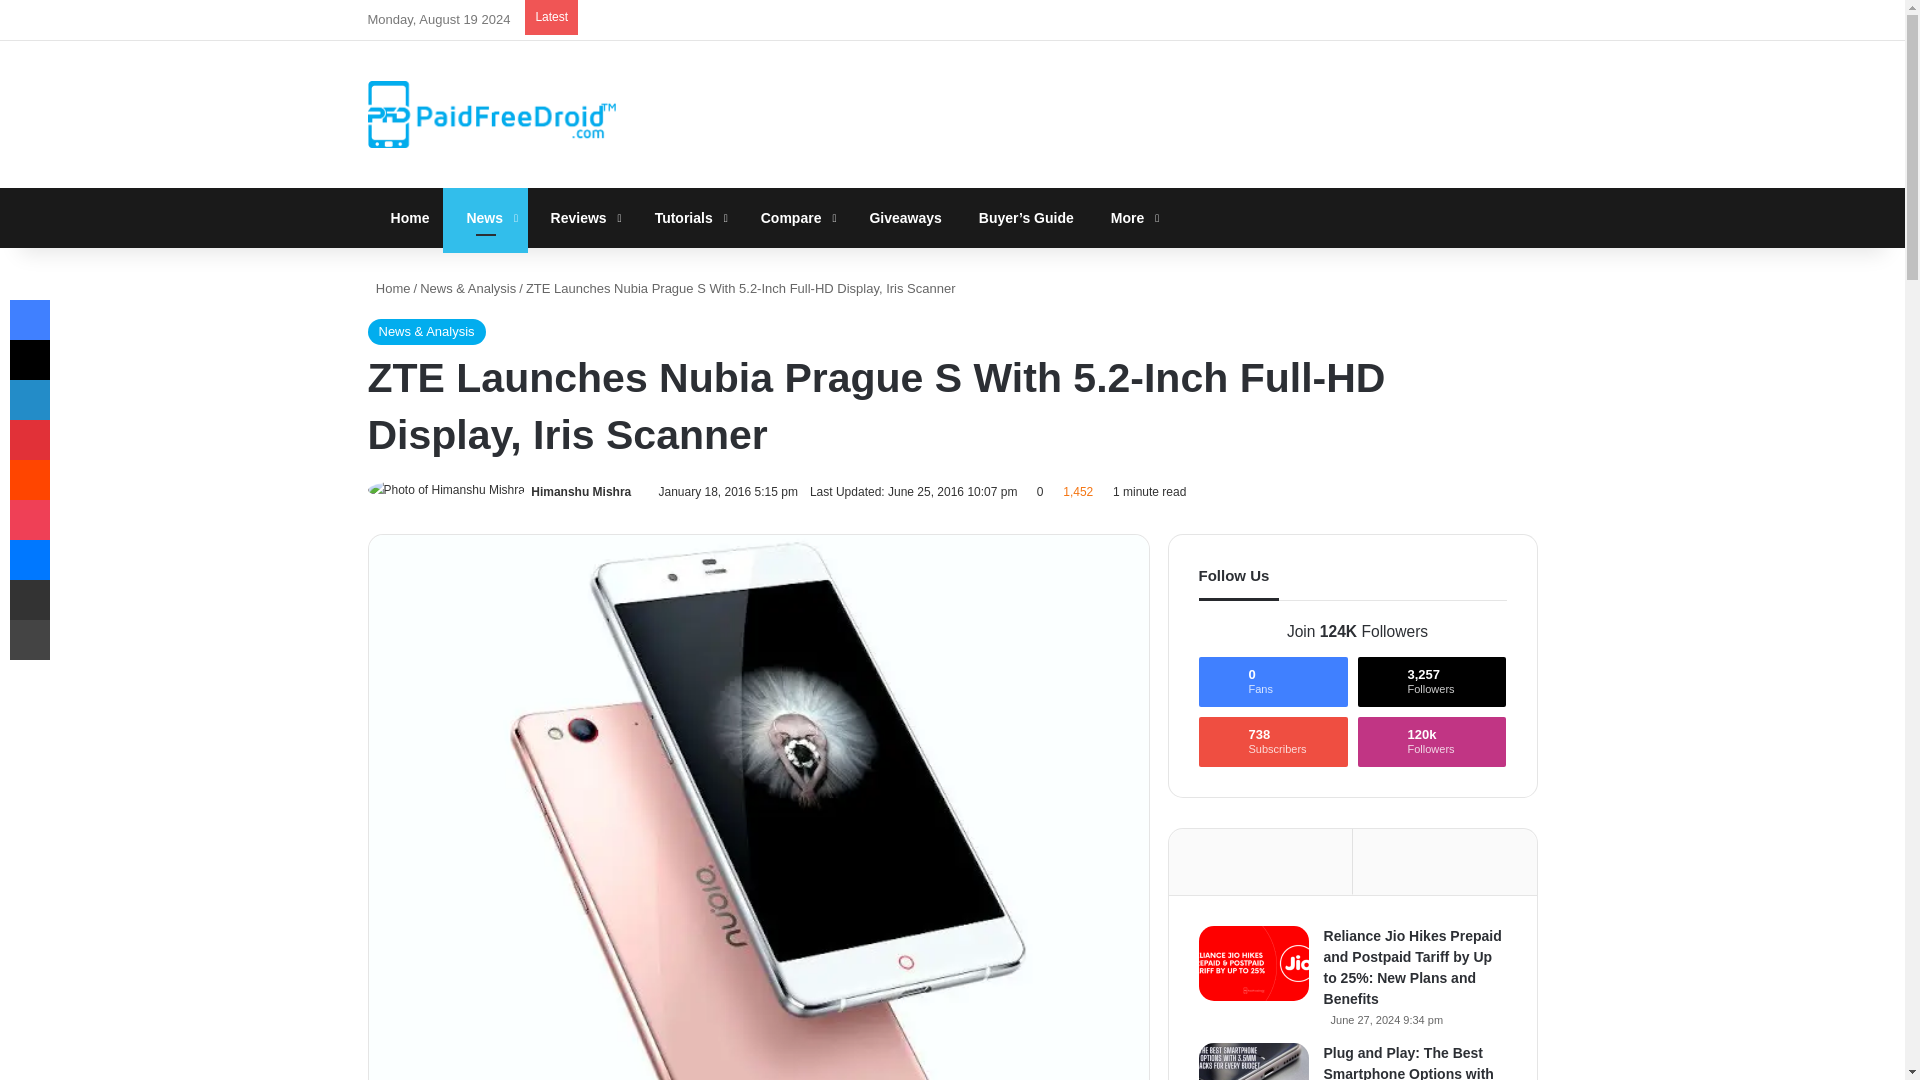  Describe the element at coordinates (486, 218) in the screenshot. I see `News` at that location.